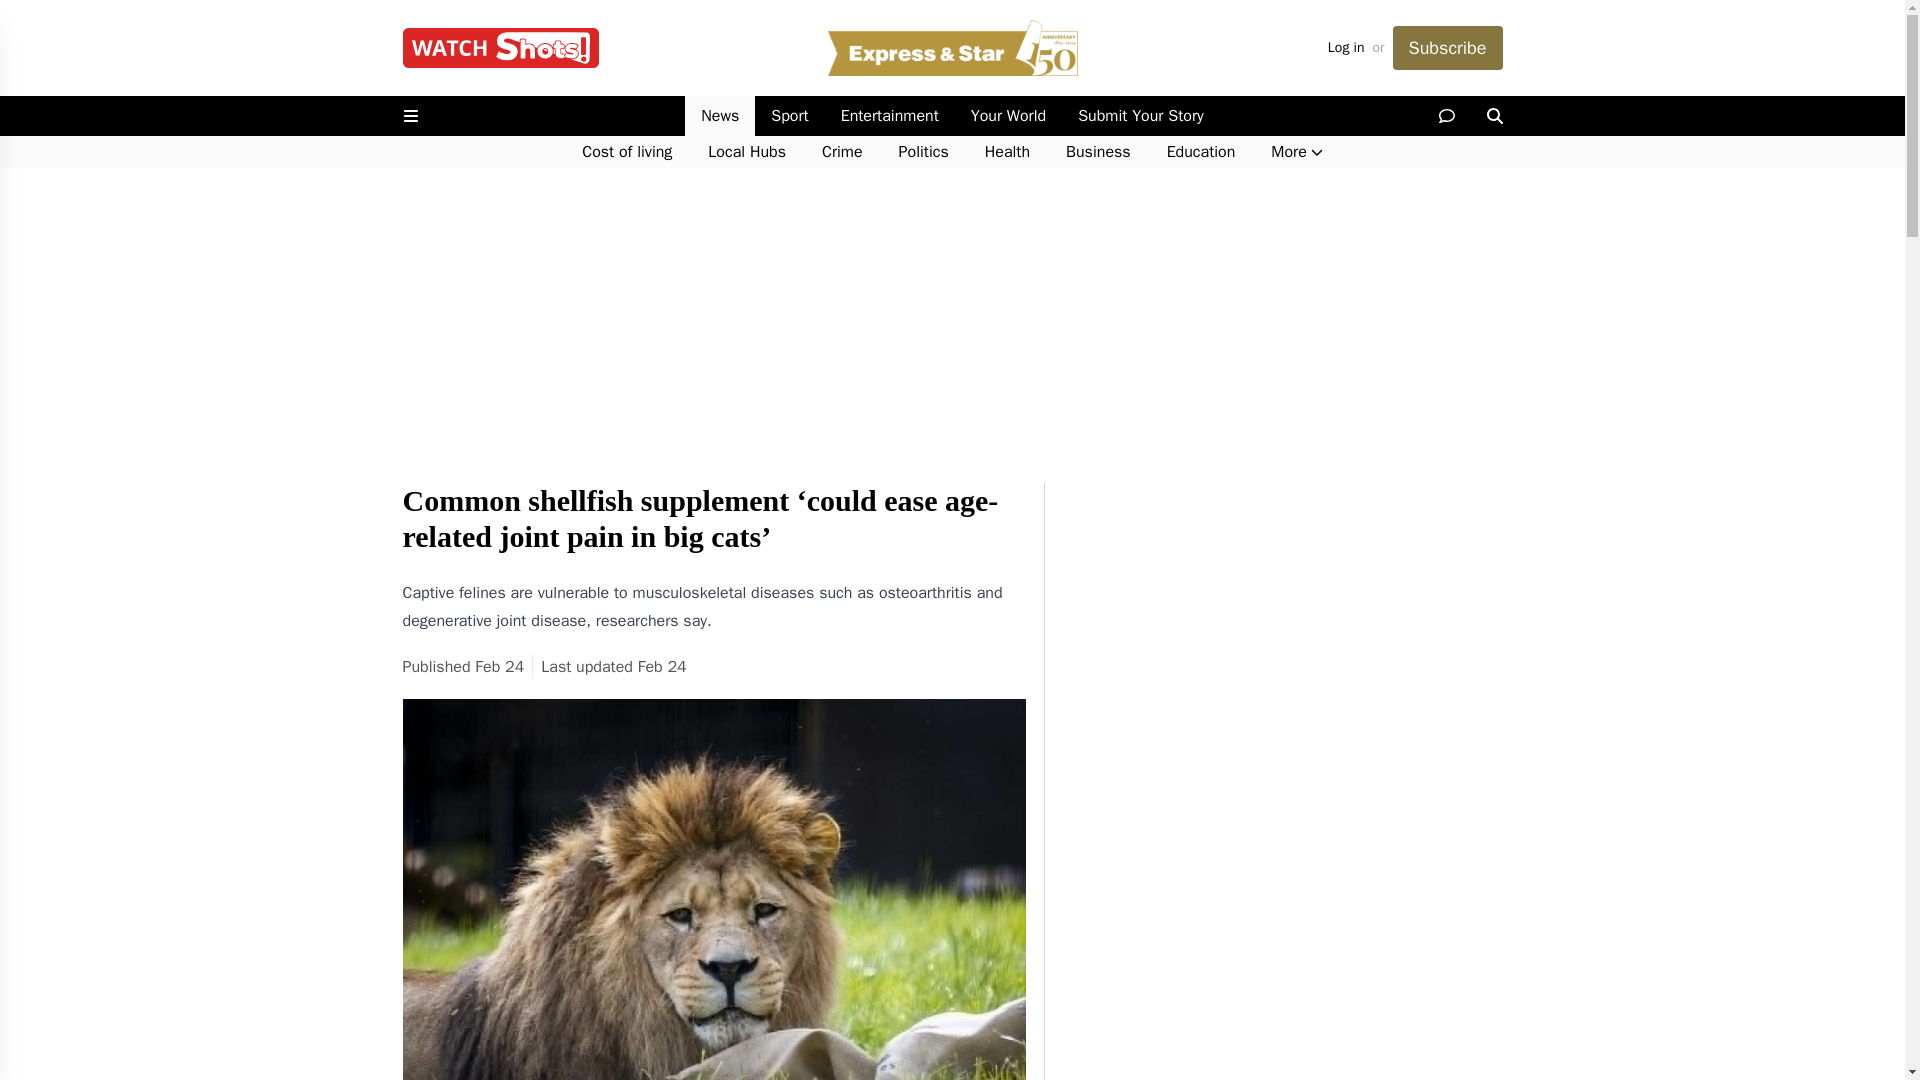 This screenshot has height=1080, width=1920. What do you see at coordinates (1296, 152) in the screenshot?
I see `More` at bounding box center [1296, 152].